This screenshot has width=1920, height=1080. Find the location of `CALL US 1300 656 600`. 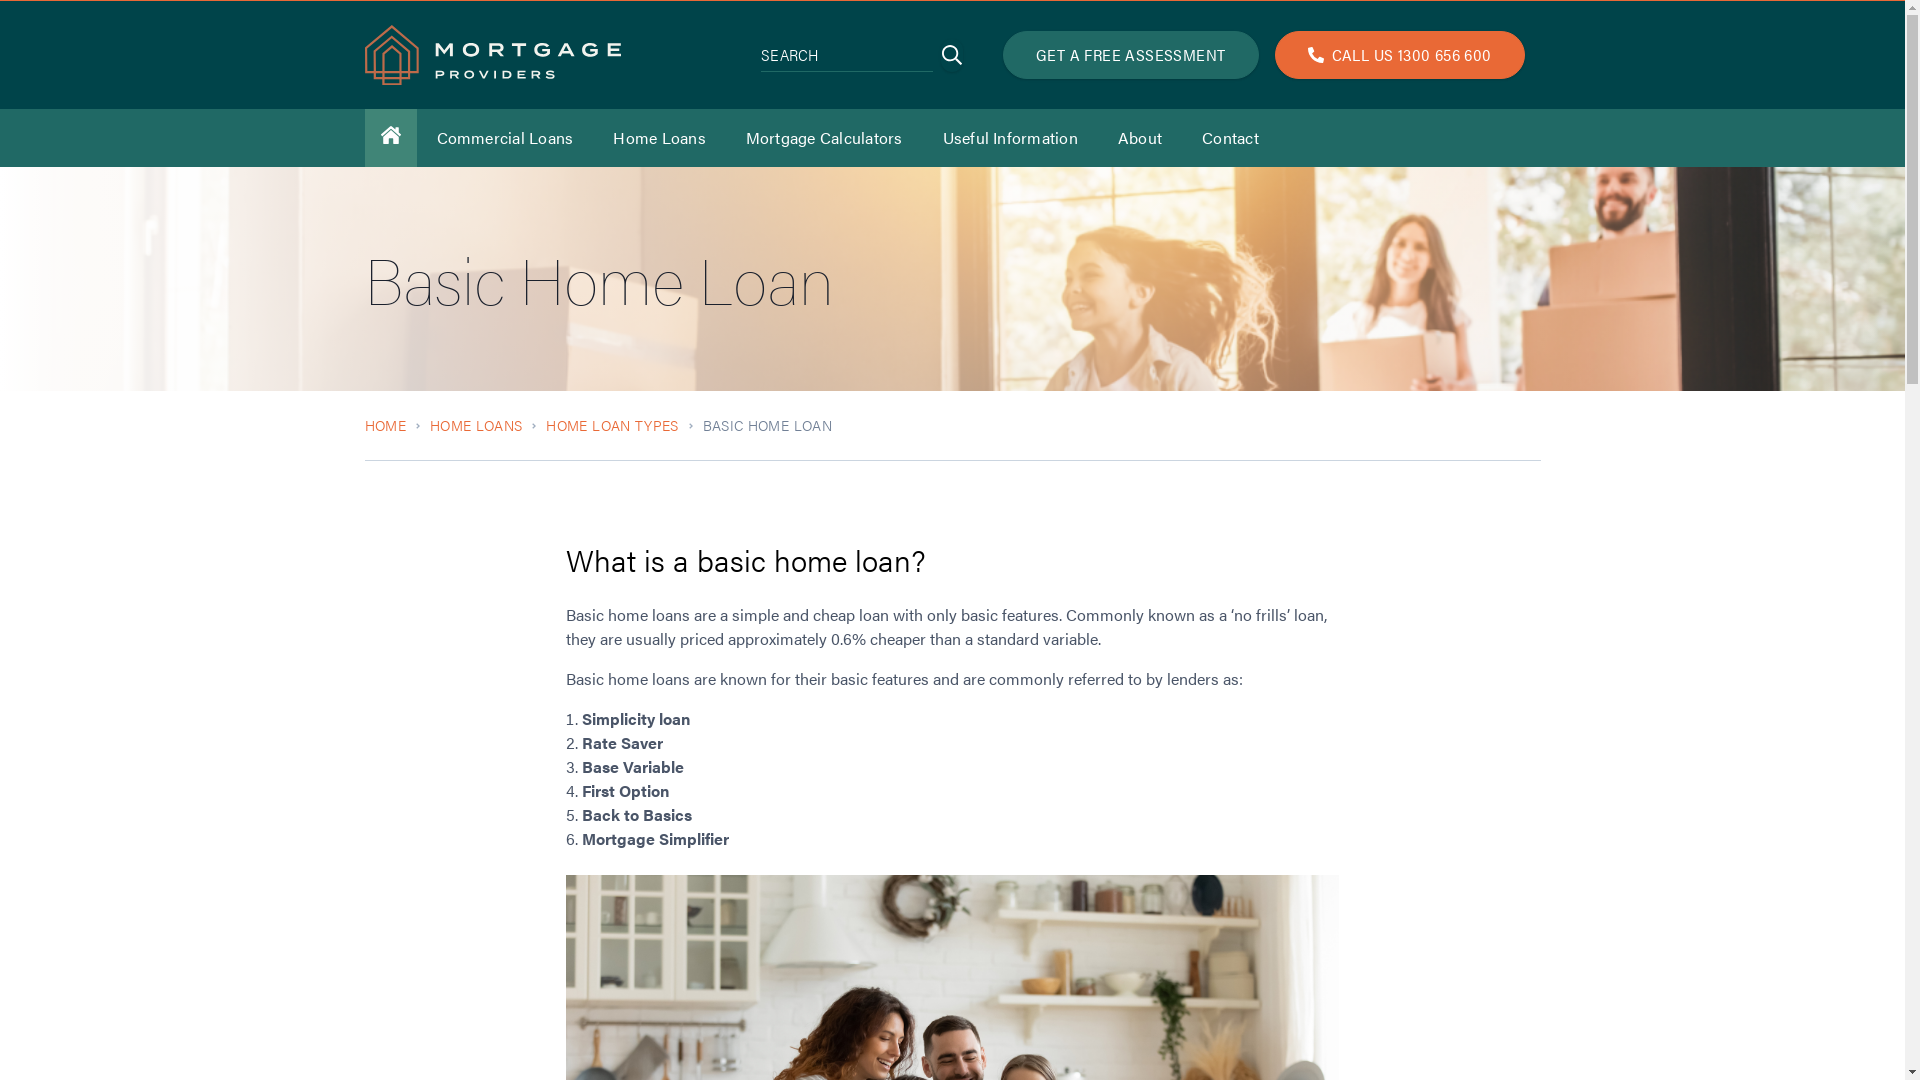

CALL US 1300 656 600 is located at coordinates (1400, 55).